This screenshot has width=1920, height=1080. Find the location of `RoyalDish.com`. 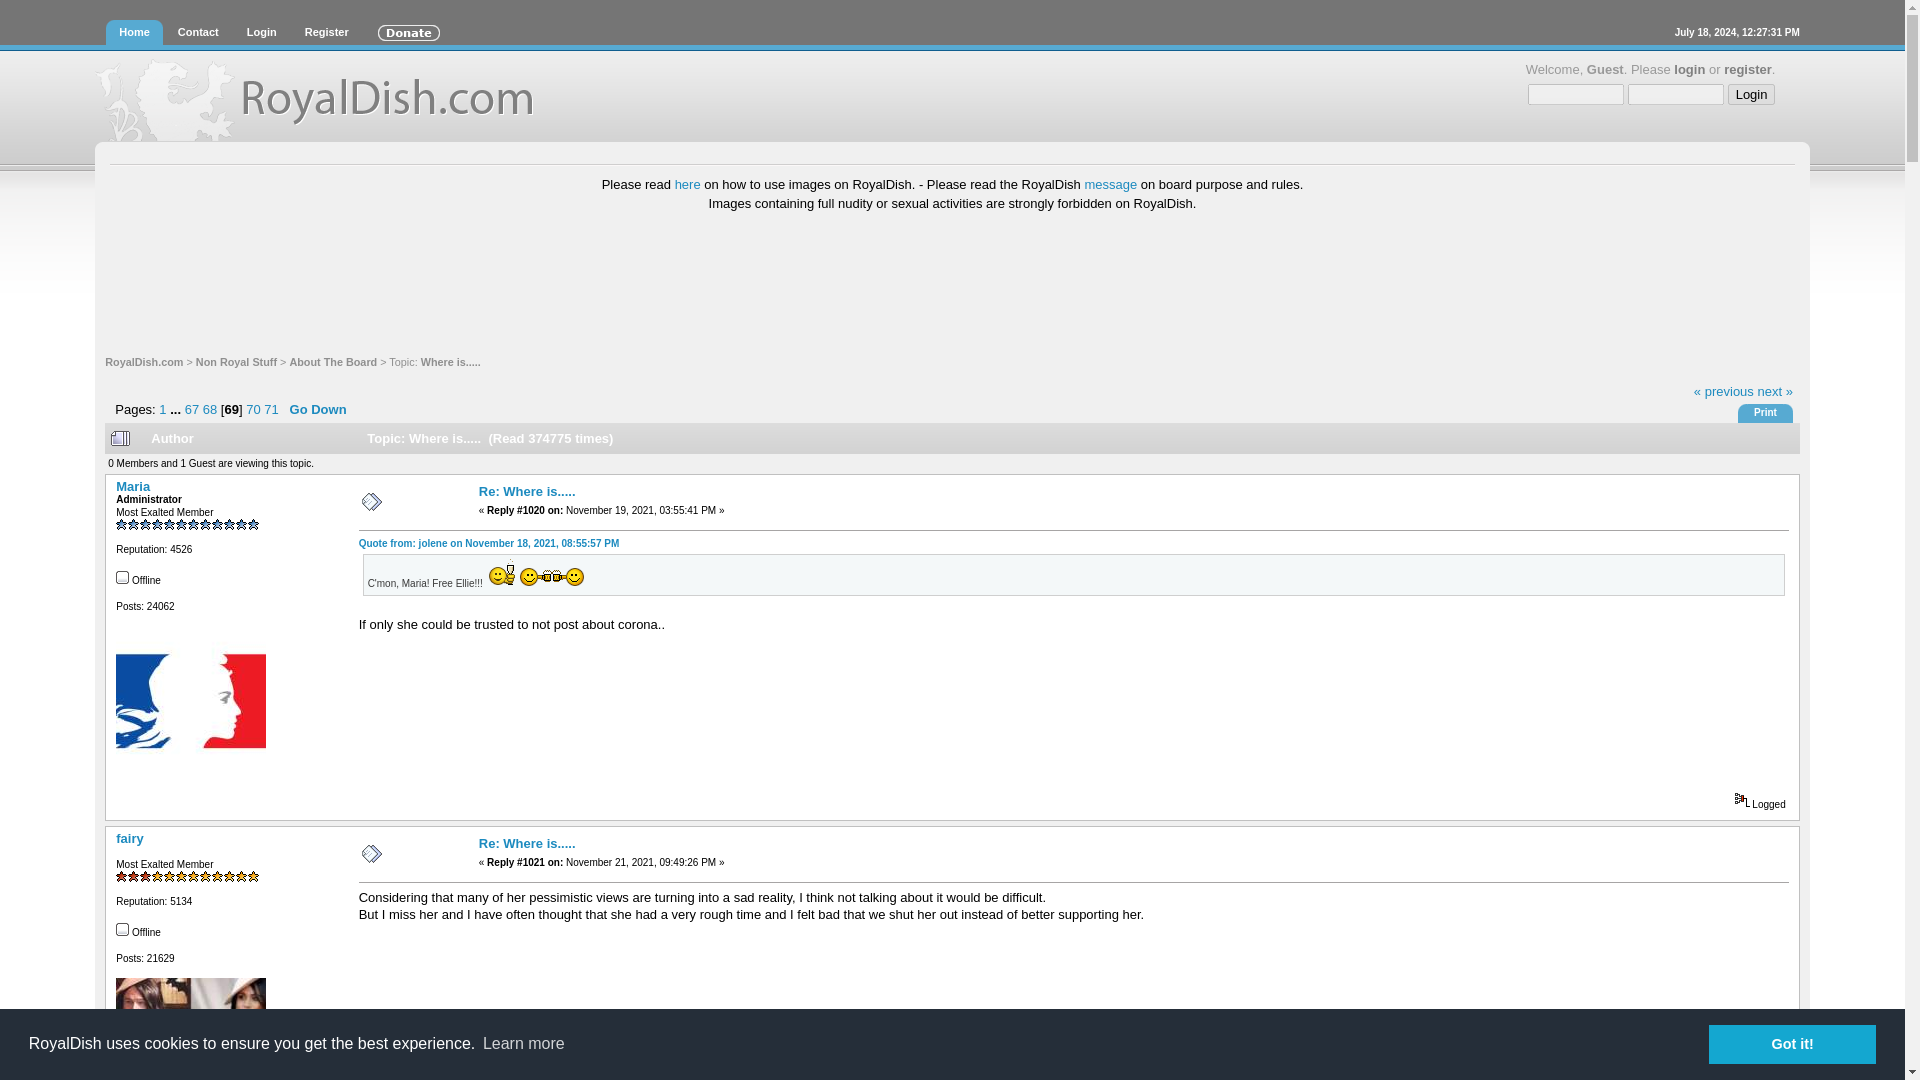

RoyalDish.com is located at coordinates (144, 362).